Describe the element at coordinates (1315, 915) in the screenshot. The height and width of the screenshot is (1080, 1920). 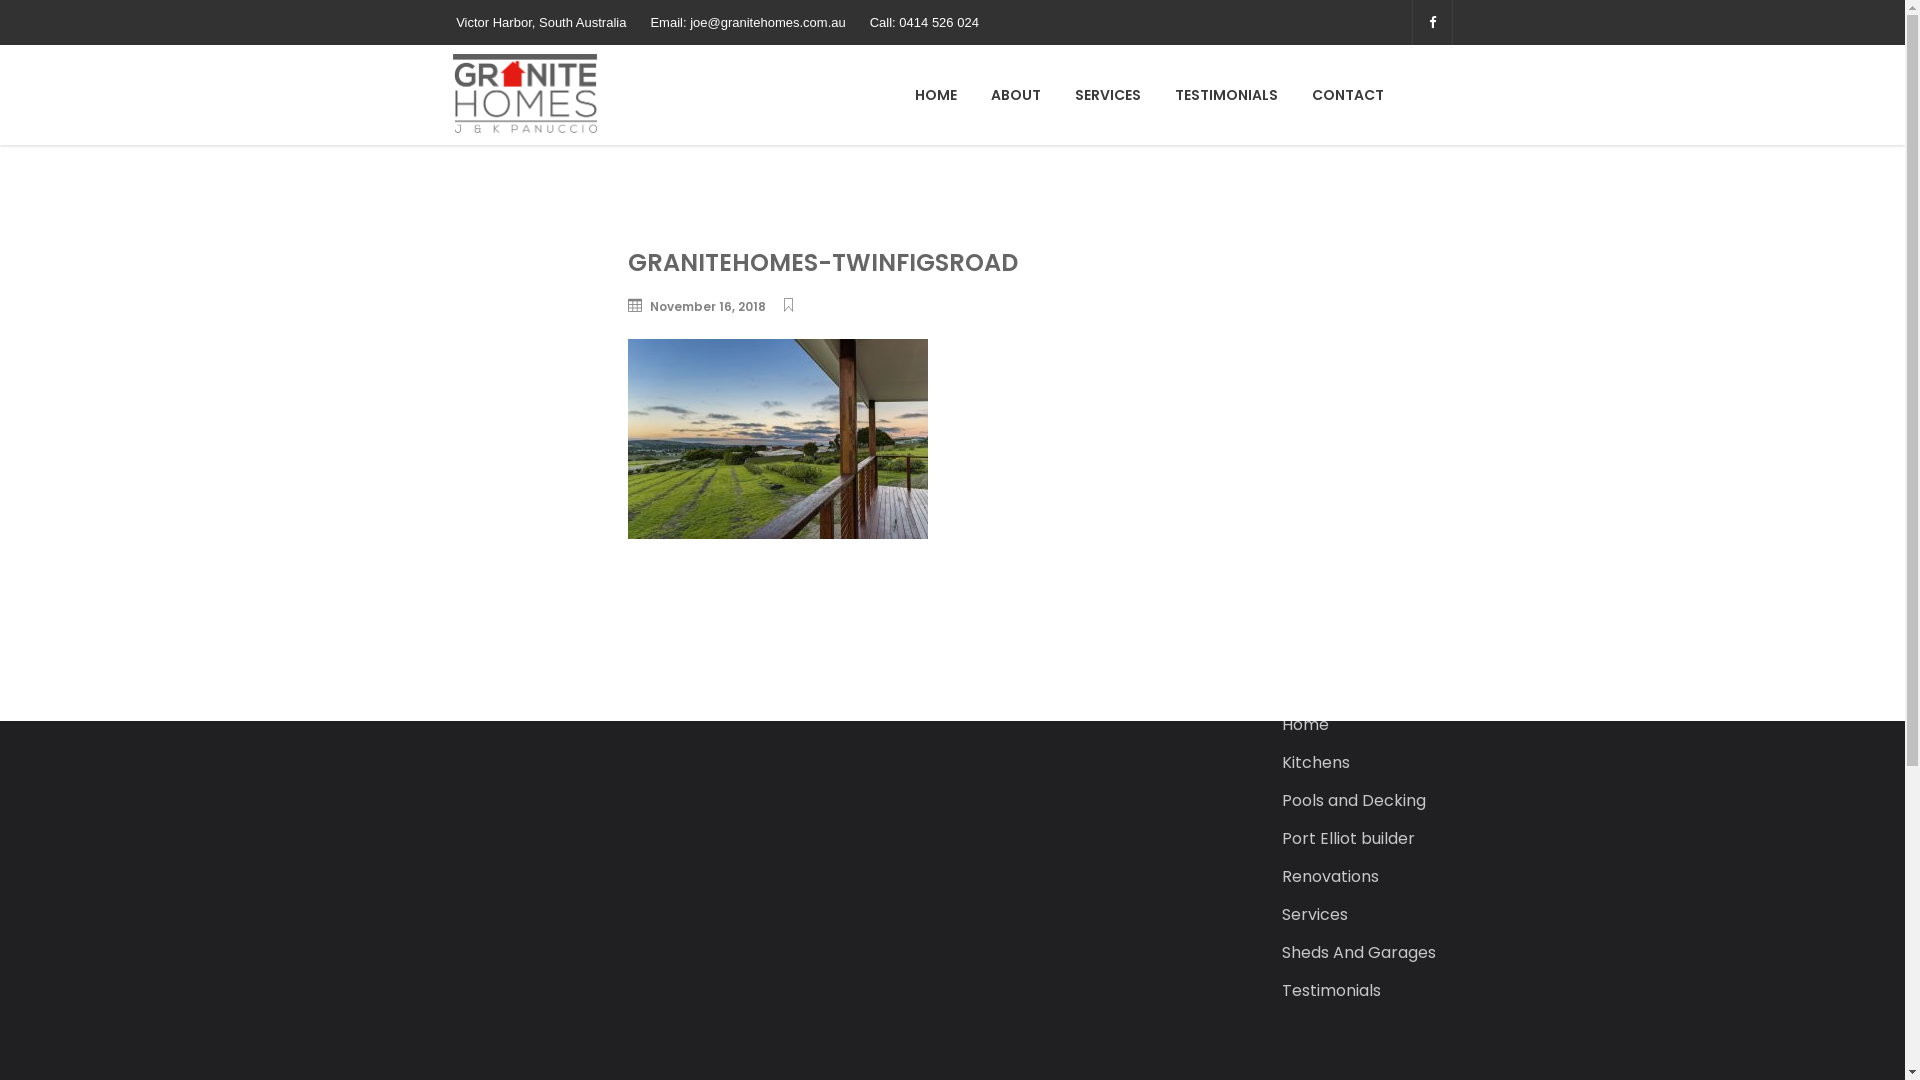
I see `Services` at that location.